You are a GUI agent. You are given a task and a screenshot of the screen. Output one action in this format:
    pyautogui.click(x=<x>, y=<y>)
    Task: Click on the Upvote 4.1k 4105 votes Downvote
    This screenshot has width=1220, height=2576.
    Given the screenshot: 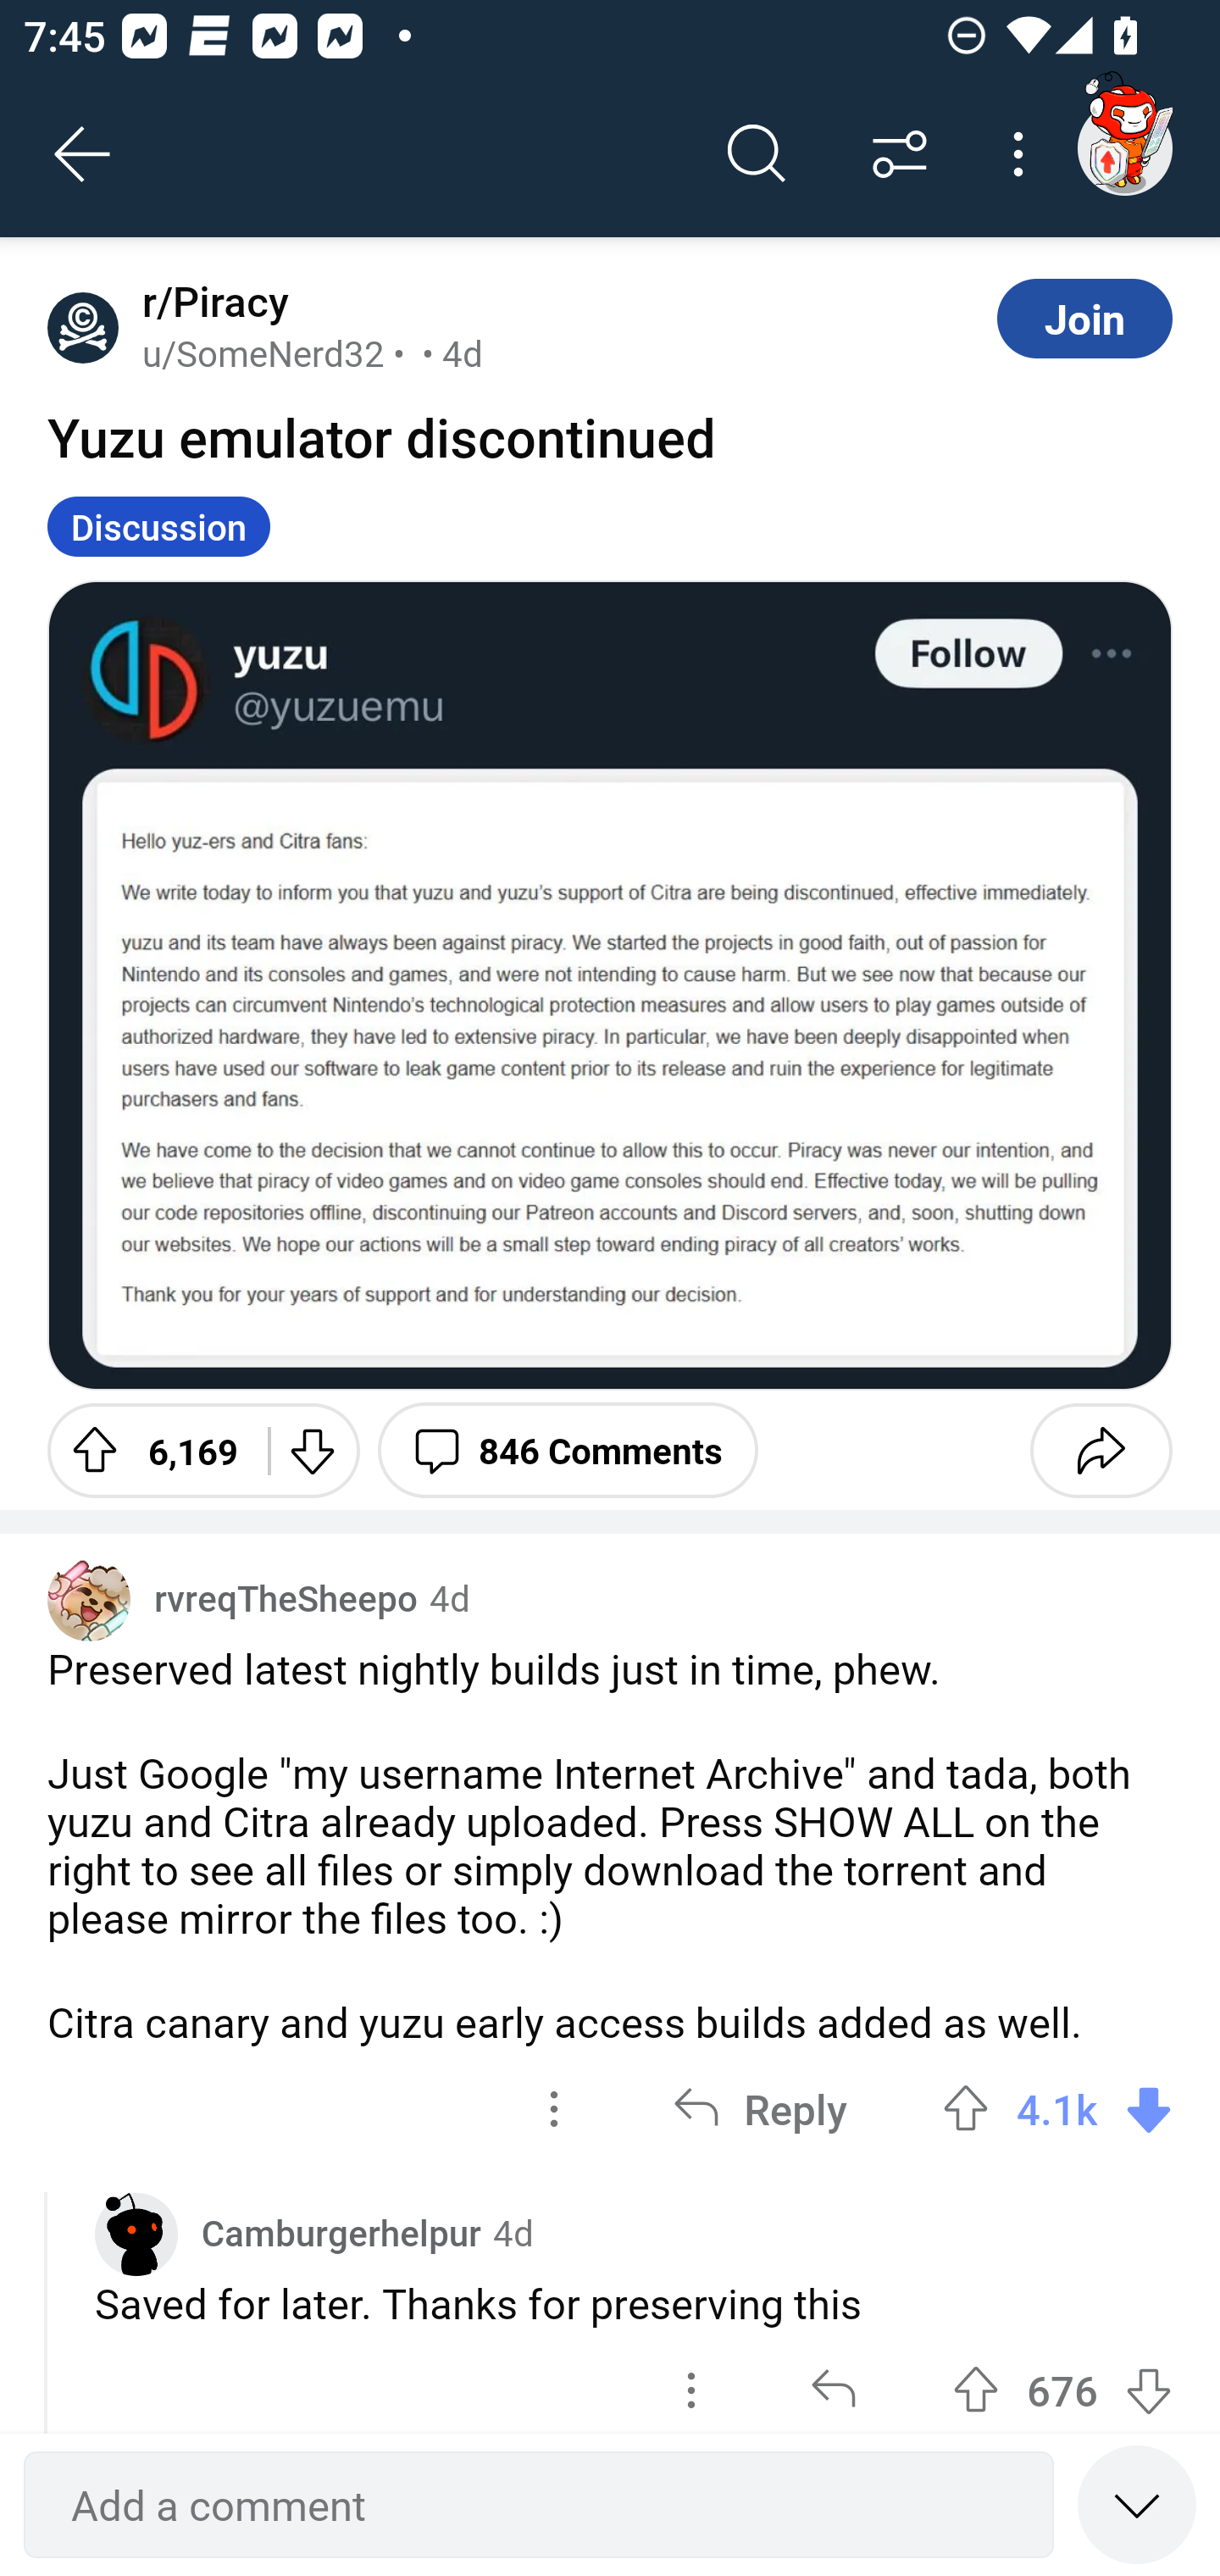 What is the action you would take?
    pyautogui.click(x=1057, y=2109)
    